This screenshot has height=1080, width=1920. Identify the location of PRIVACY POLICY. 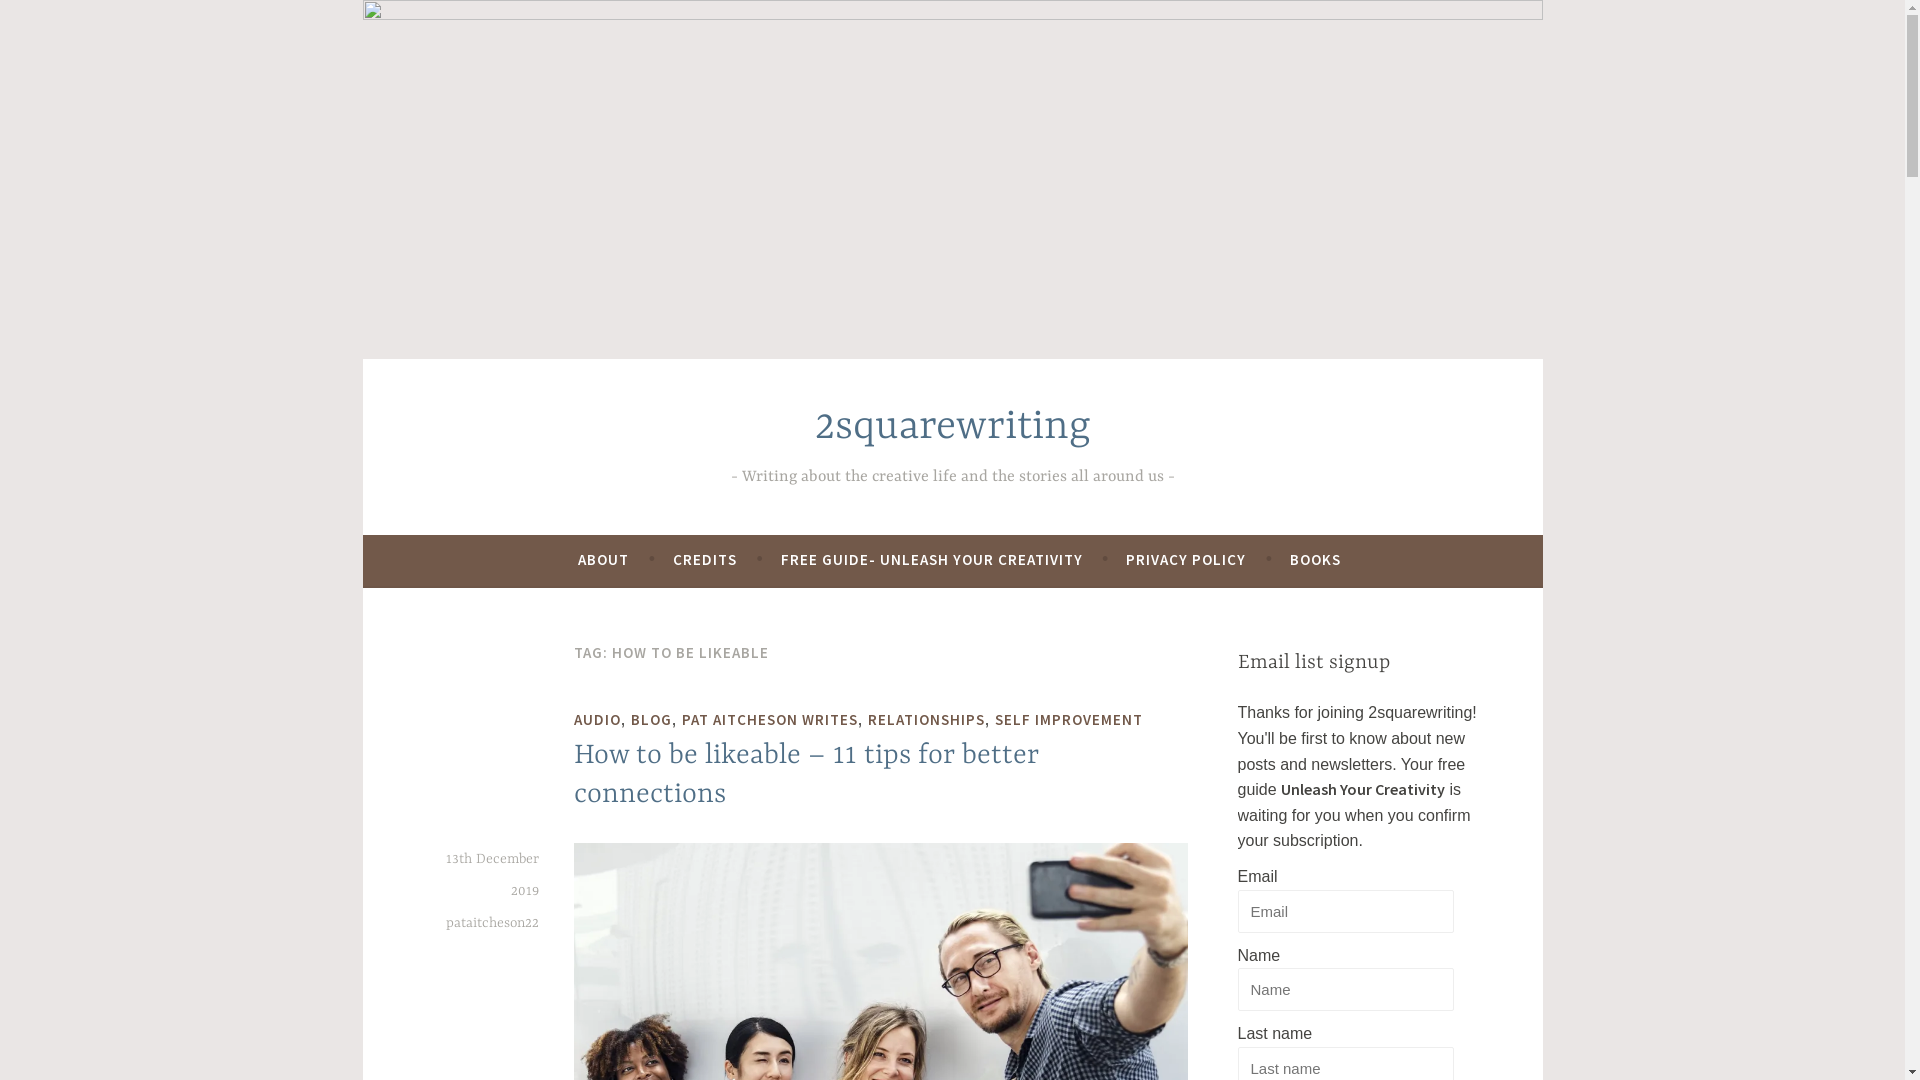
(1186, 560).